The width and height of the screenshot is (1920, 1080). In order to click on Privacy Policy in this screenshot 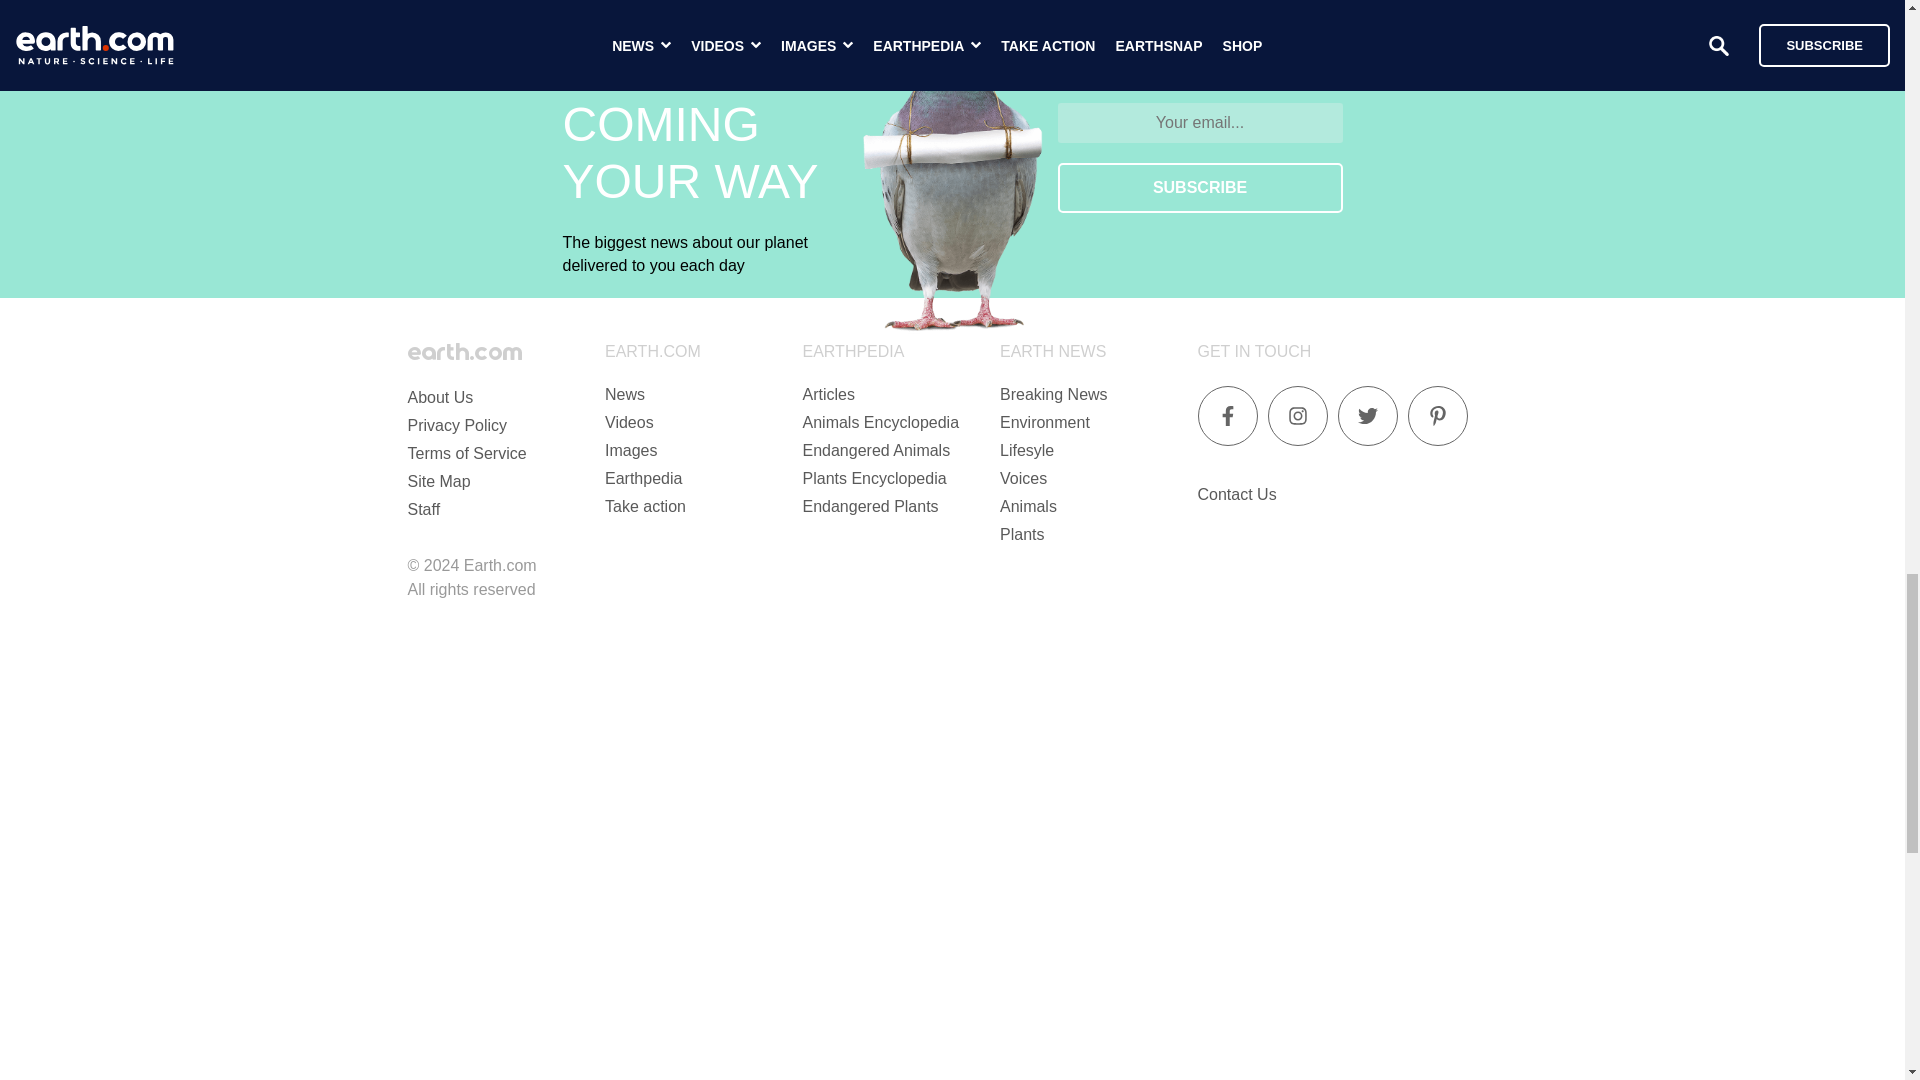, I will do `click(458, 425)`.